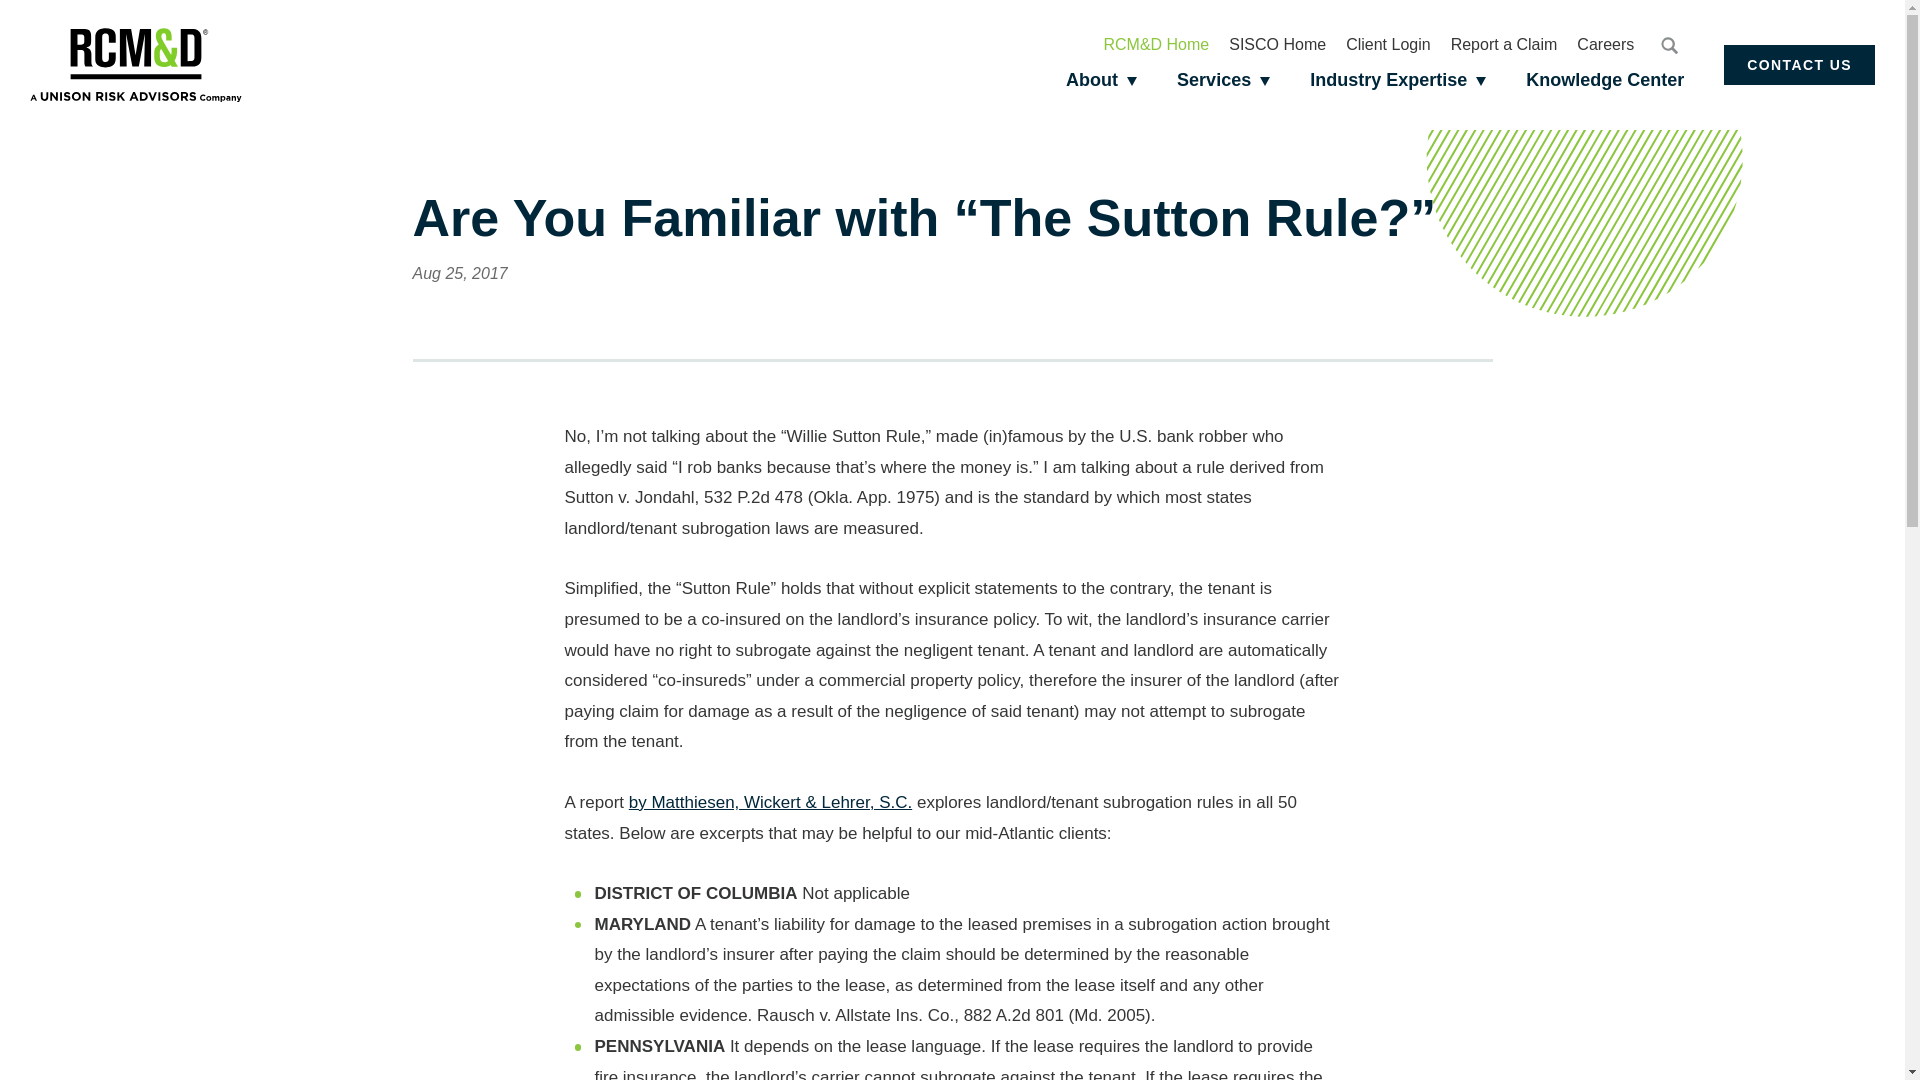  Describe the element at coordinates (1604, 44) in the screenshot. I see `Careers` at that location.